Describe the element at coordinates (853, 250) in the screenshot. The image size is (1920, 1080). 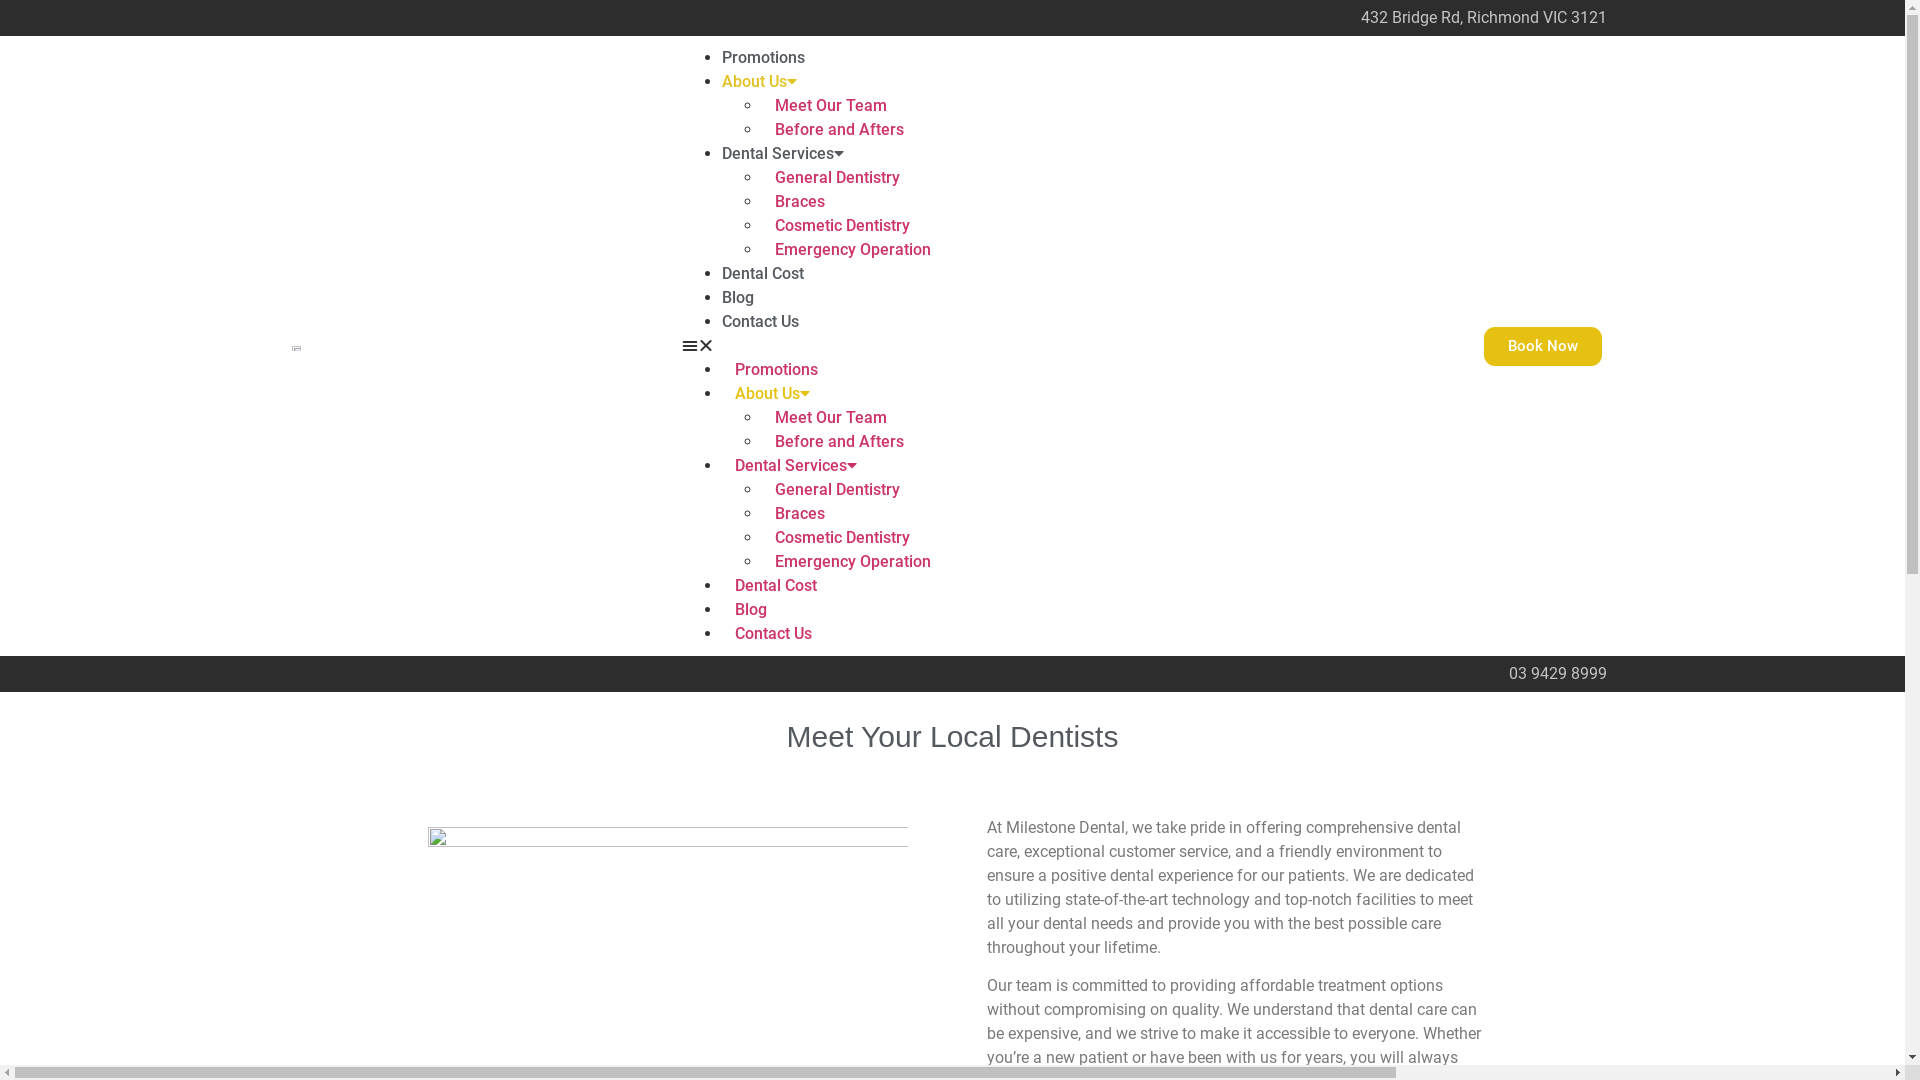
I see `Emergency Operation` at that location.